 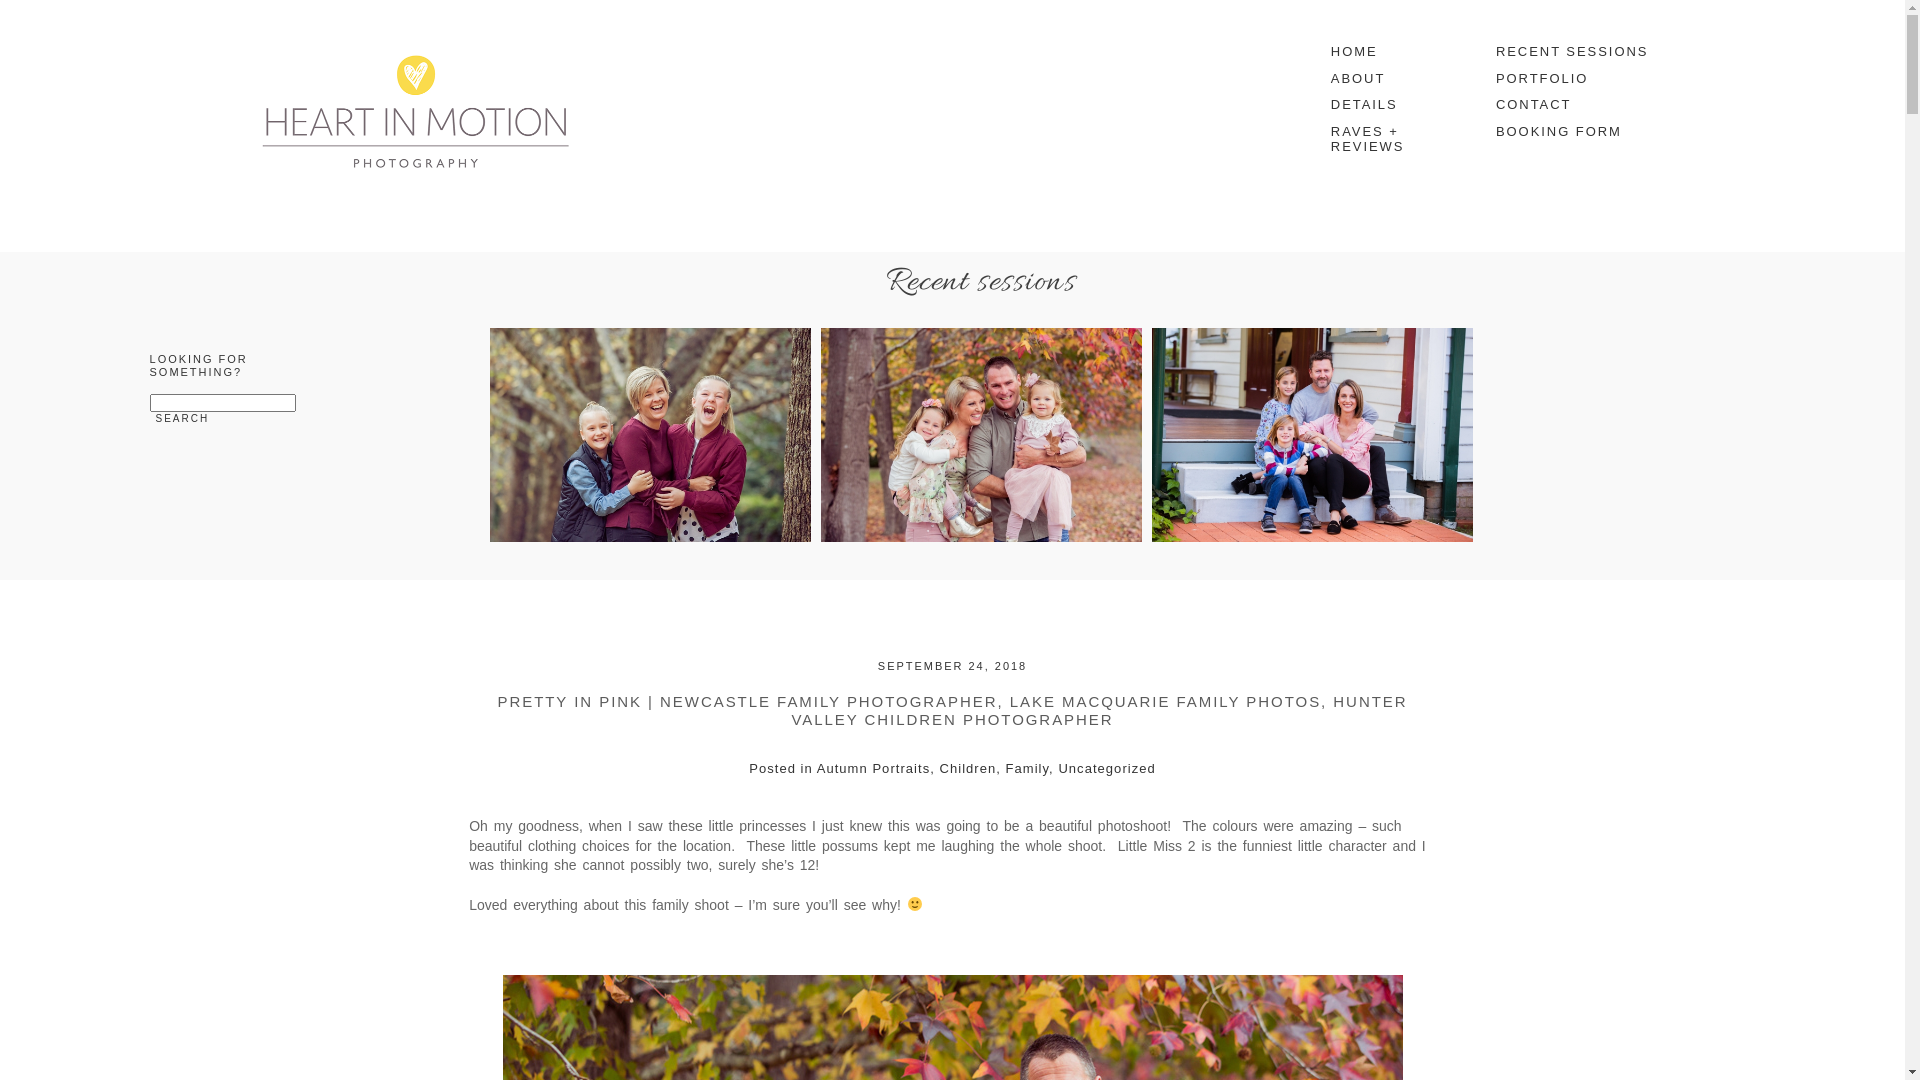 I want to click on CONTACT, so click(x=1575, y=106).